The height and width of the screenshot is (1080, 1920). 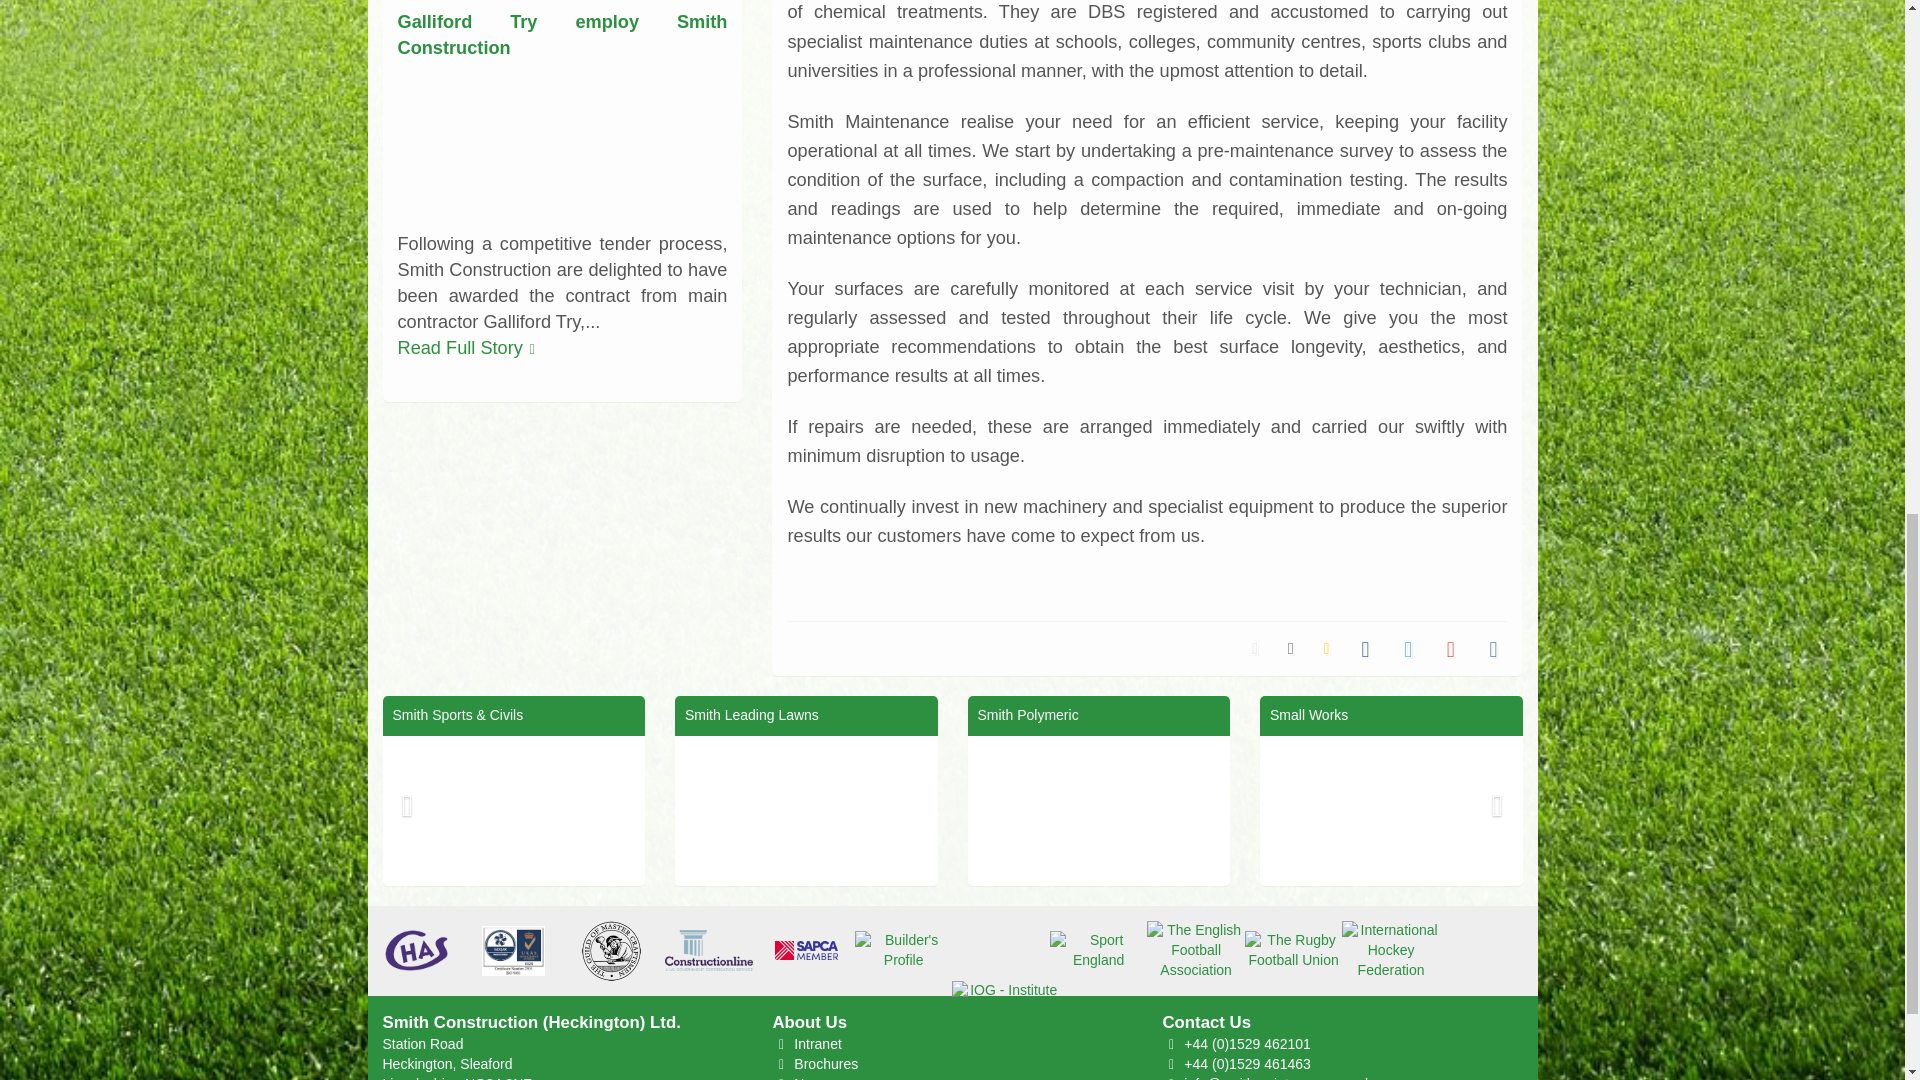 I want to click on Galliford Try employ Smith Construction , so click(x=562, y=146).